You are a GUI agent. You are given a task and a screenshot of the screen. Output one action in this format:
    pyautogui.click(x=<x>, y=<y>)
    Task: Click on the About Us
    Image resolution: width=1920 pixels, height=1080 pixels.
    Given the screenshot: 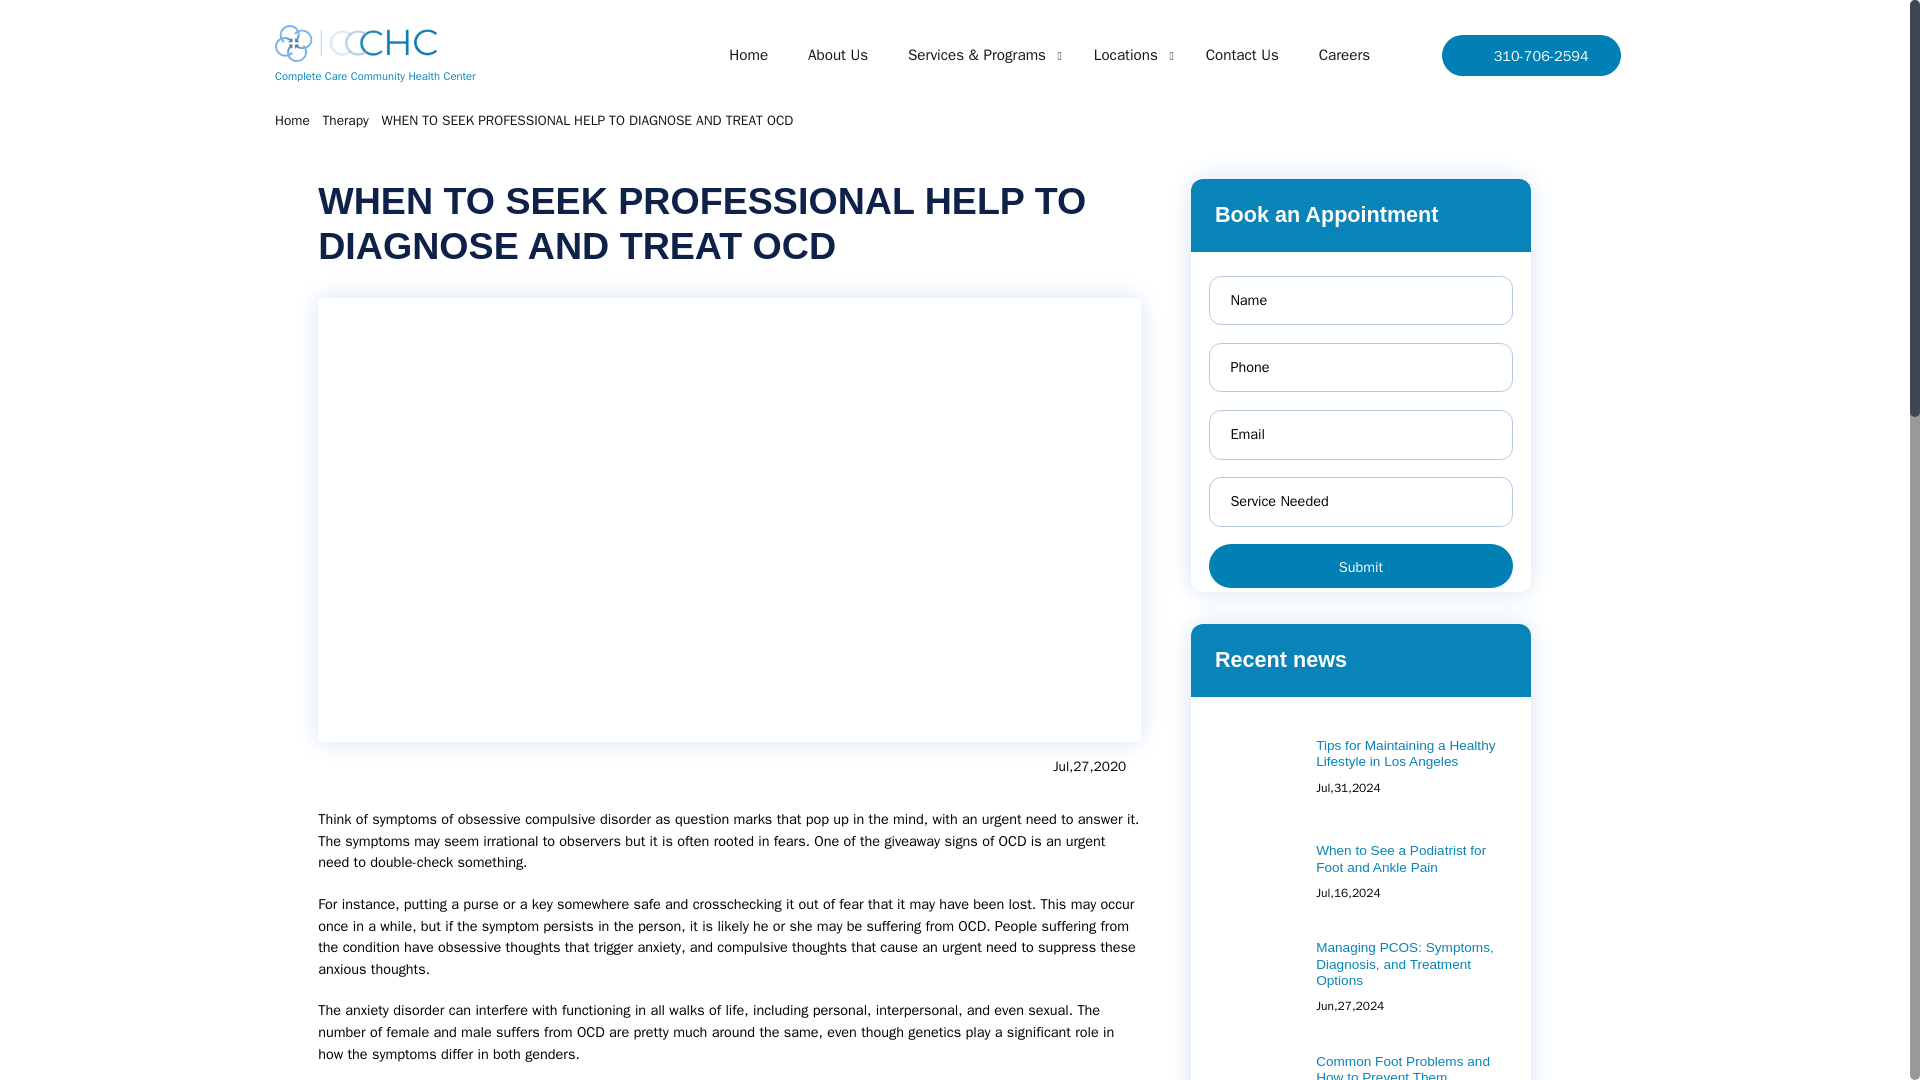 What is the action you would take?
    pyautogui.click(x=1046, y=70)
    